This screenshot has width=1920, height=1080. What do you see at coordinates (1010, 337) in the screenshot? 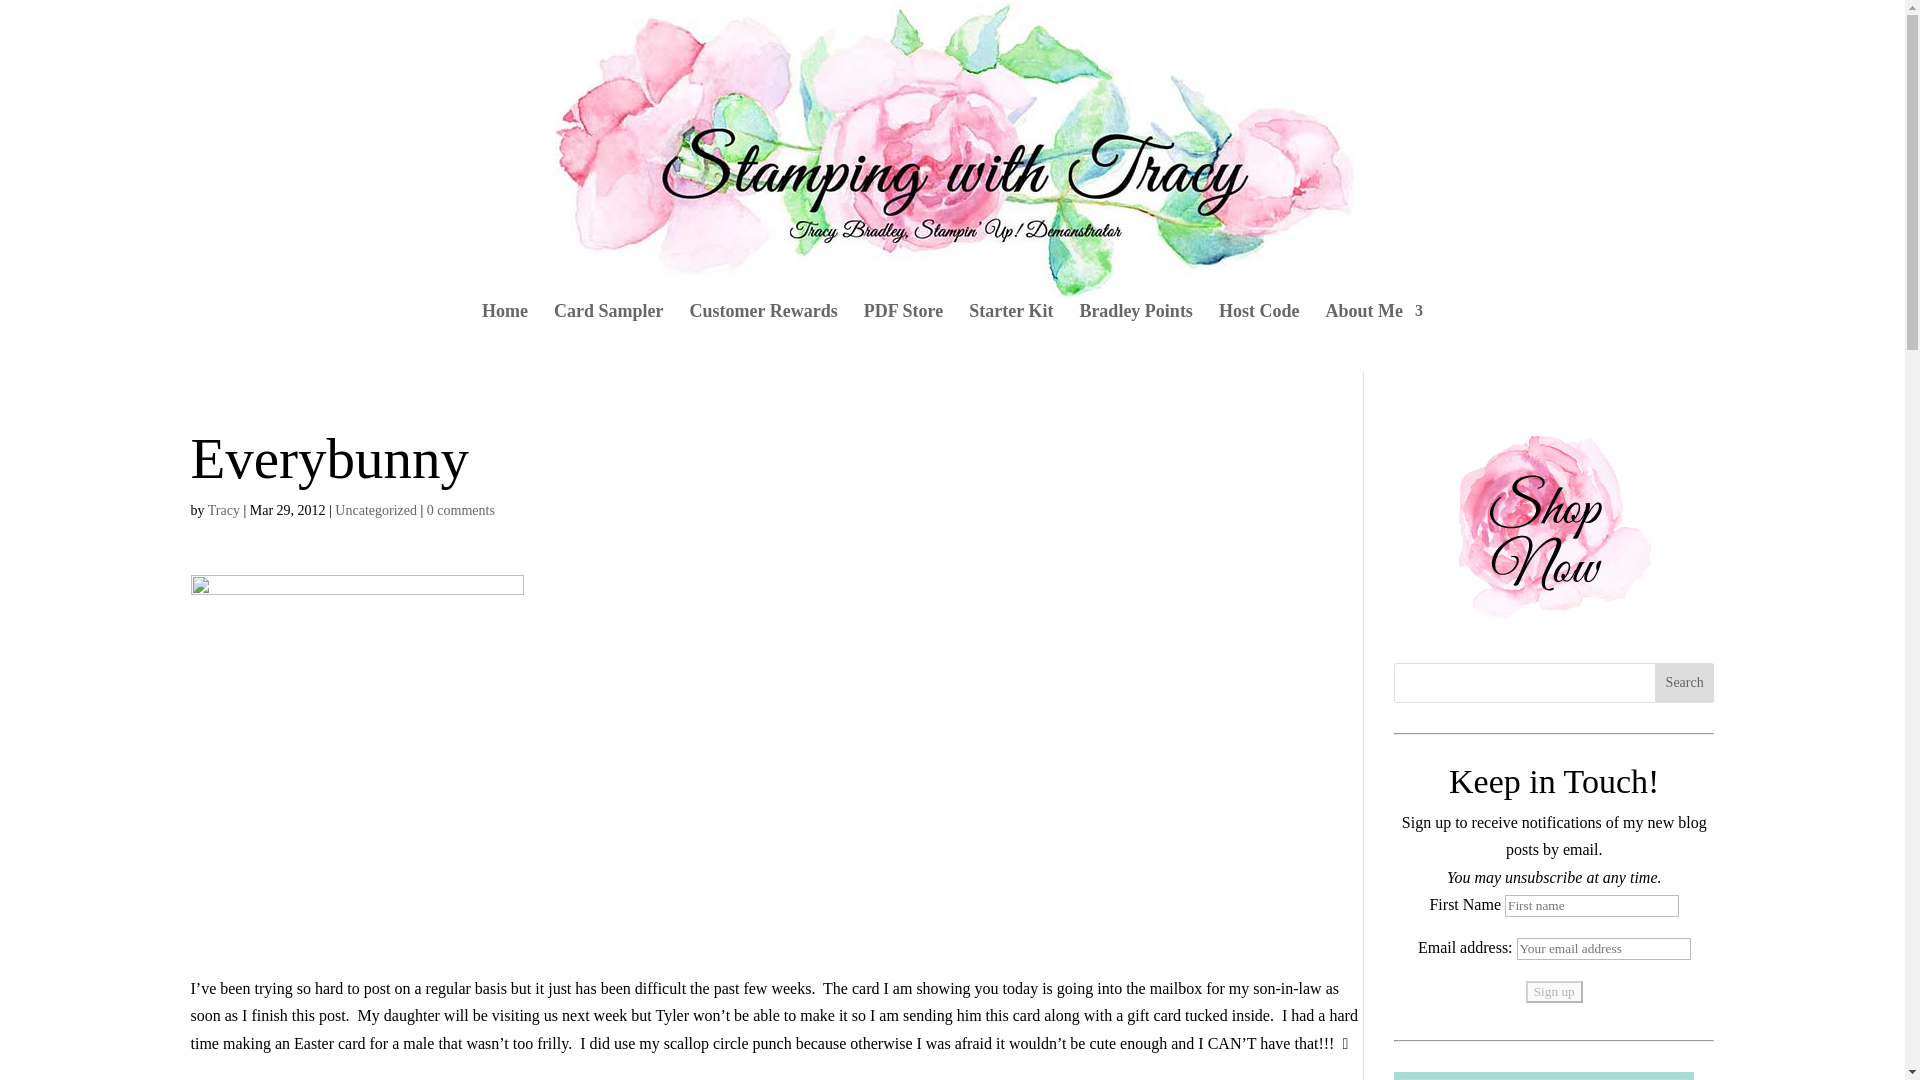
I see `Starter Kit` at bounding box center [1010, 337].